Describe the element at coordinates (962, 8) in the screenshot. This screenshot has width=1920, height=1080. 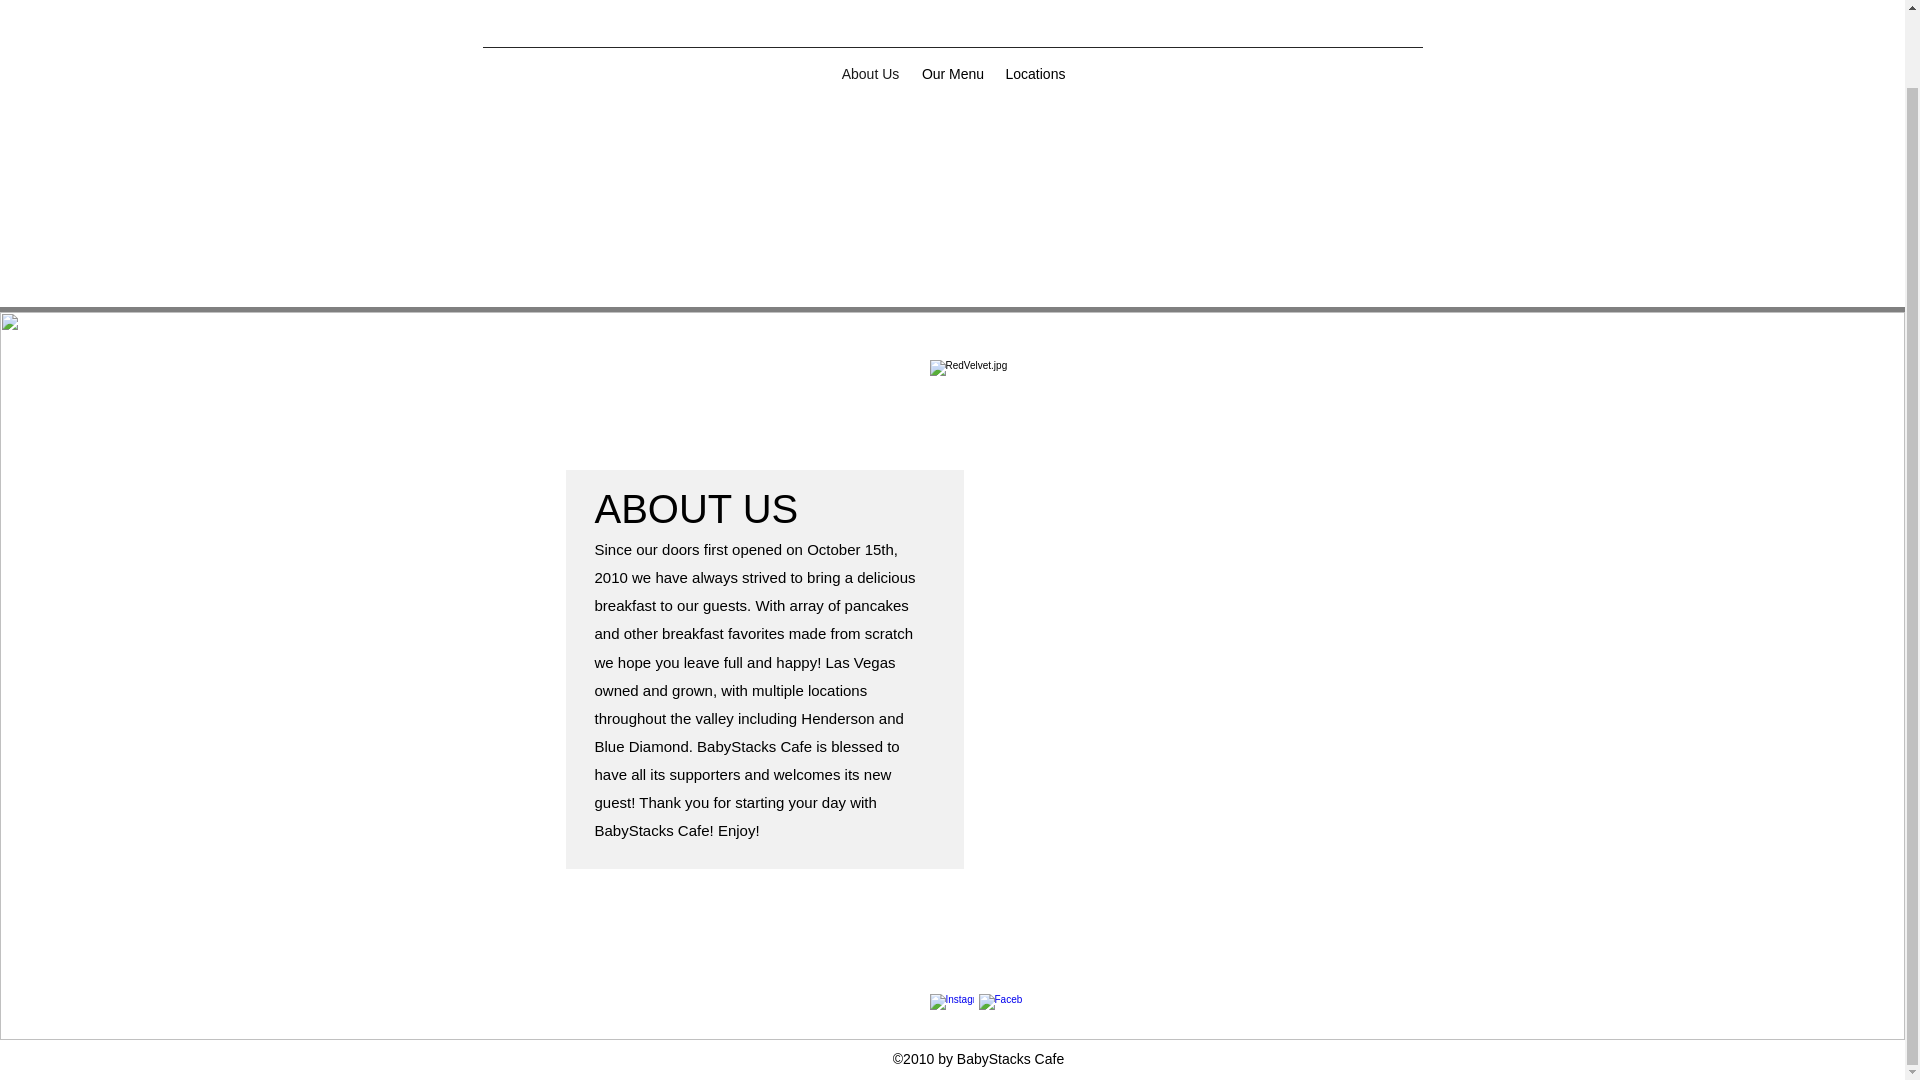
I see `BSCircleLogo.png` at that location.